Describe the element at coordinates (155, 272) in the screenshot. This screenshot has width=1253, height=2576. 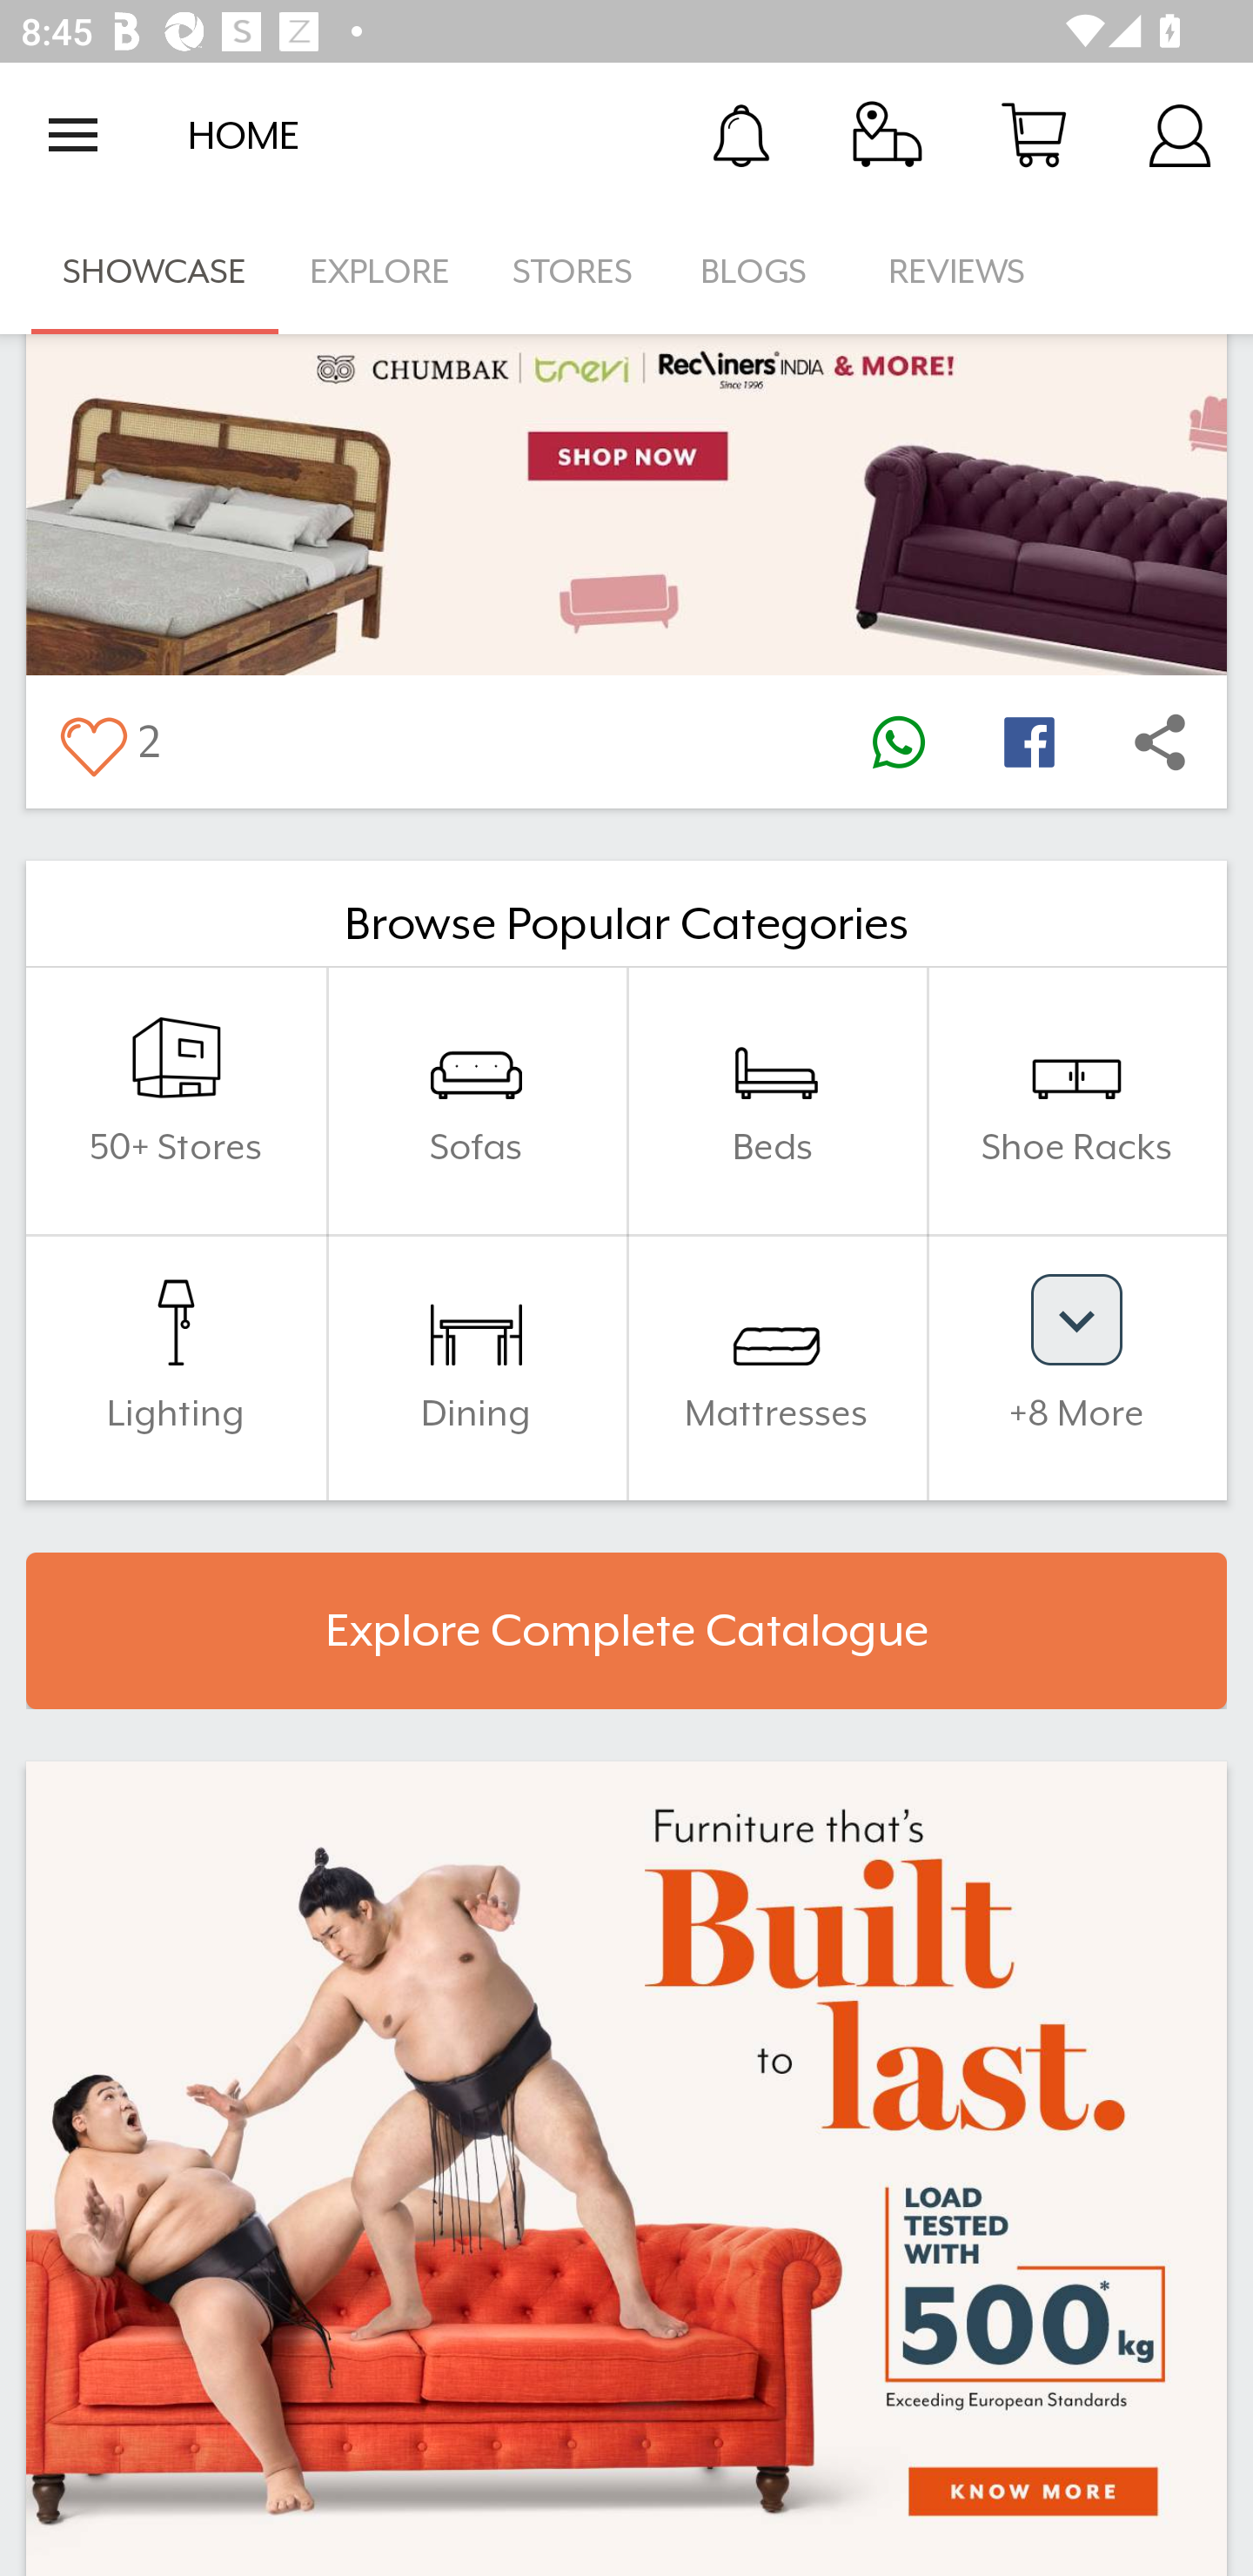
I see `SHOWCASE` at that location.